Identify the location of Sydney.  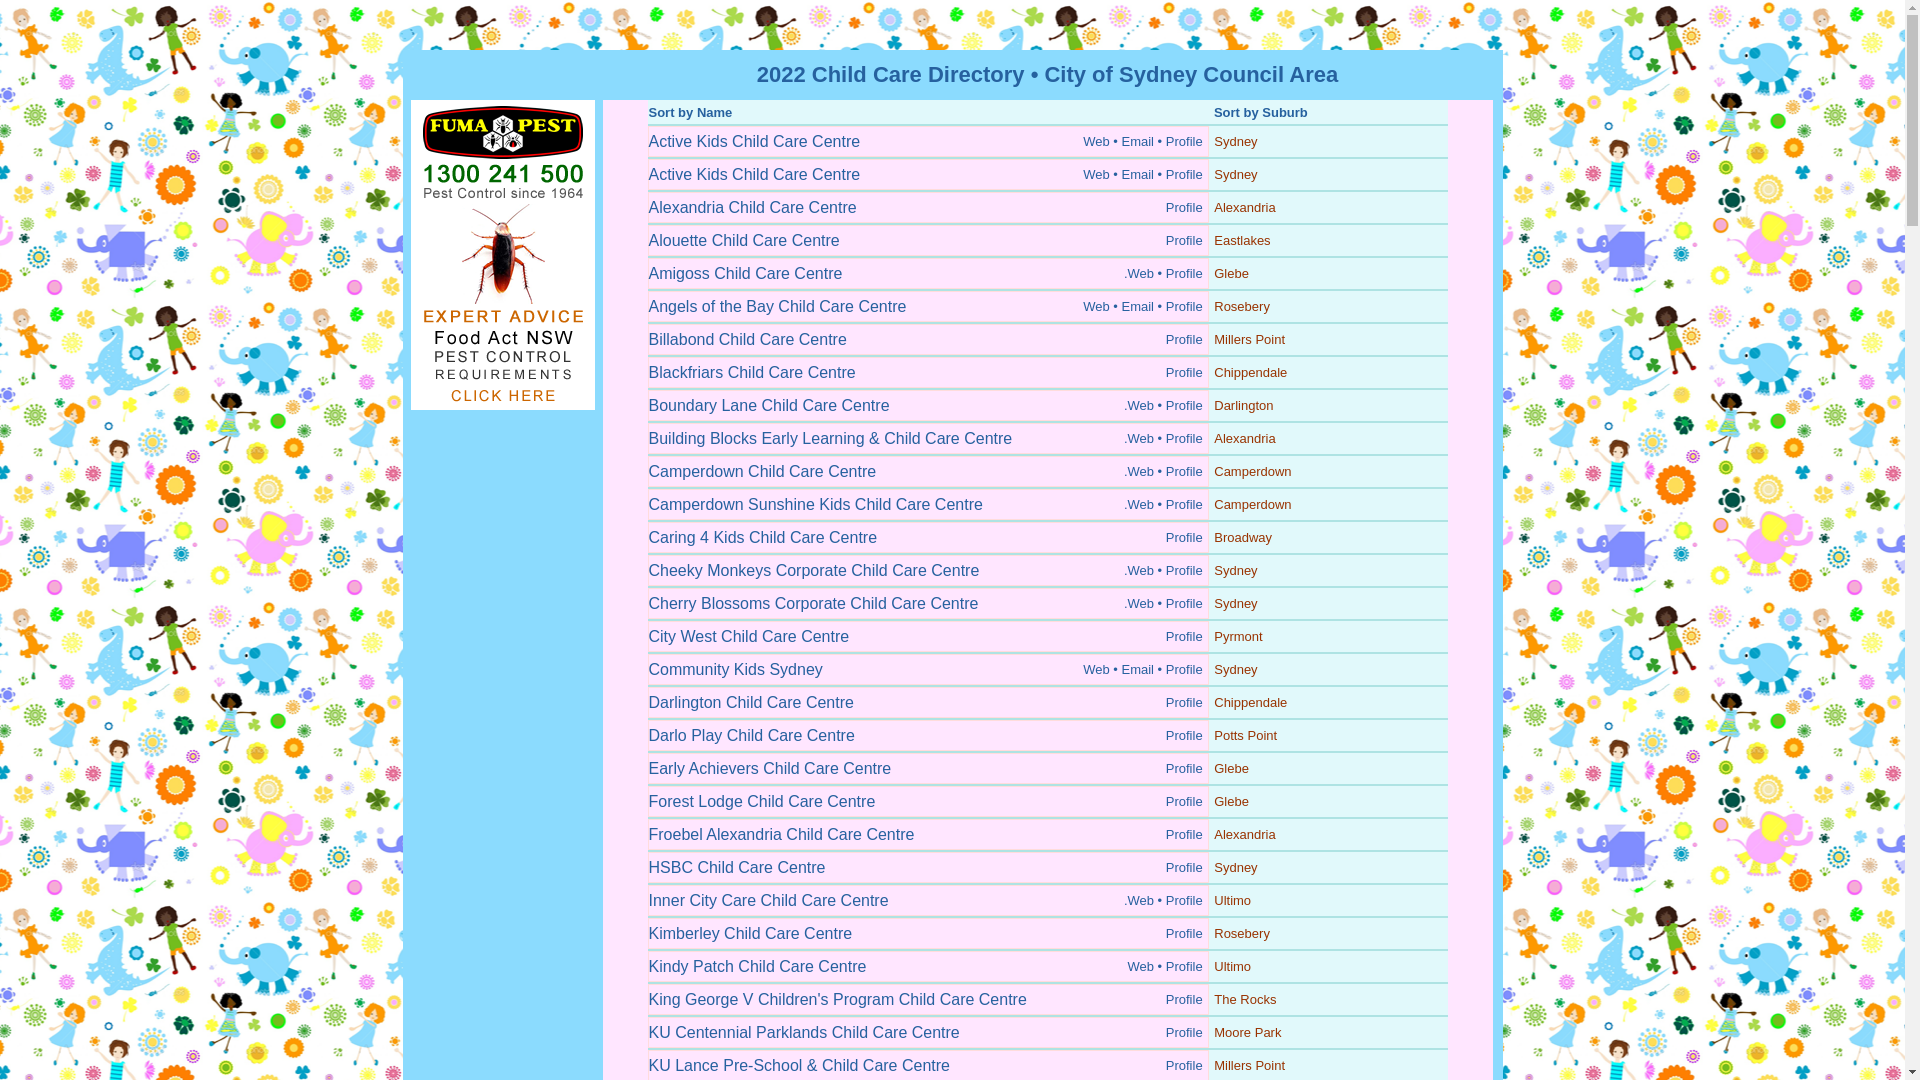
(1236, 604).